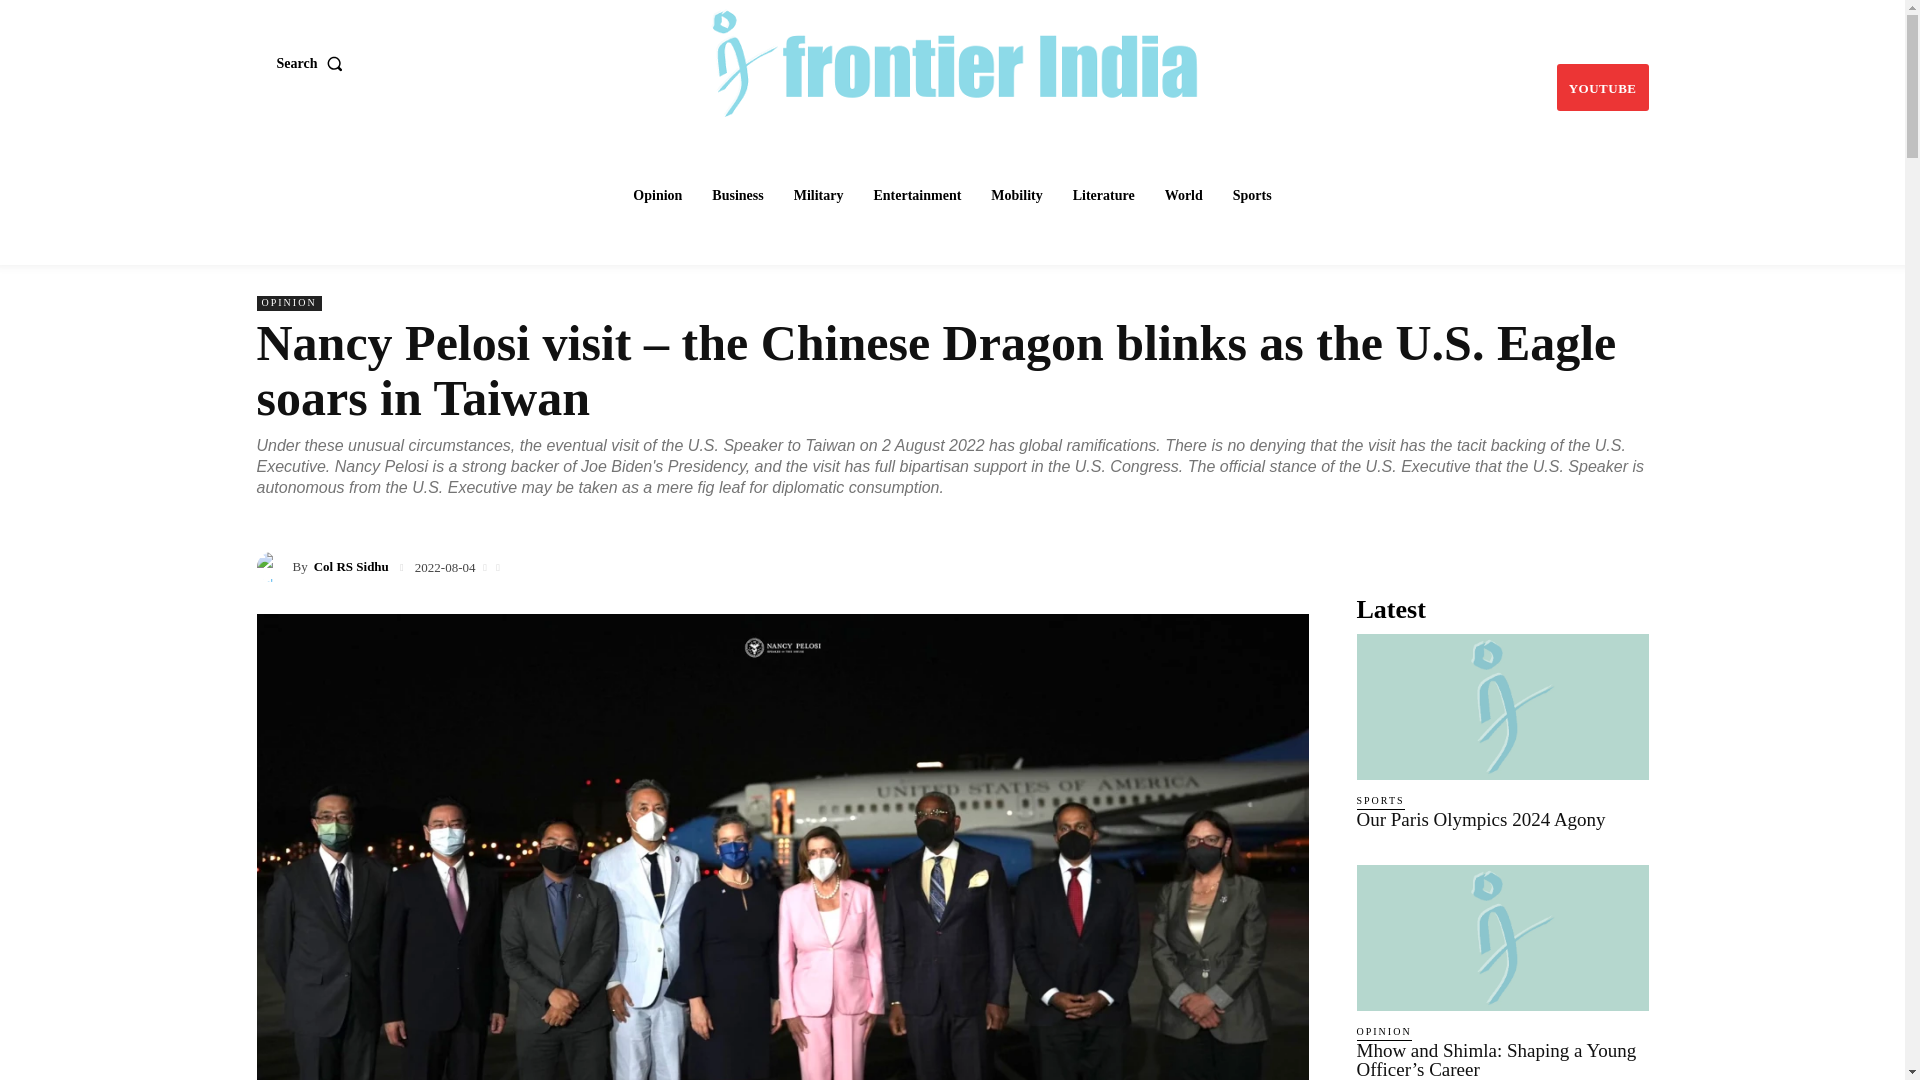 The width and height of the screenshot is (1920, 1080). What do you see at coordinates (738, 196) in the screenshot?
I see `Business` at bounding box center [738, 196].